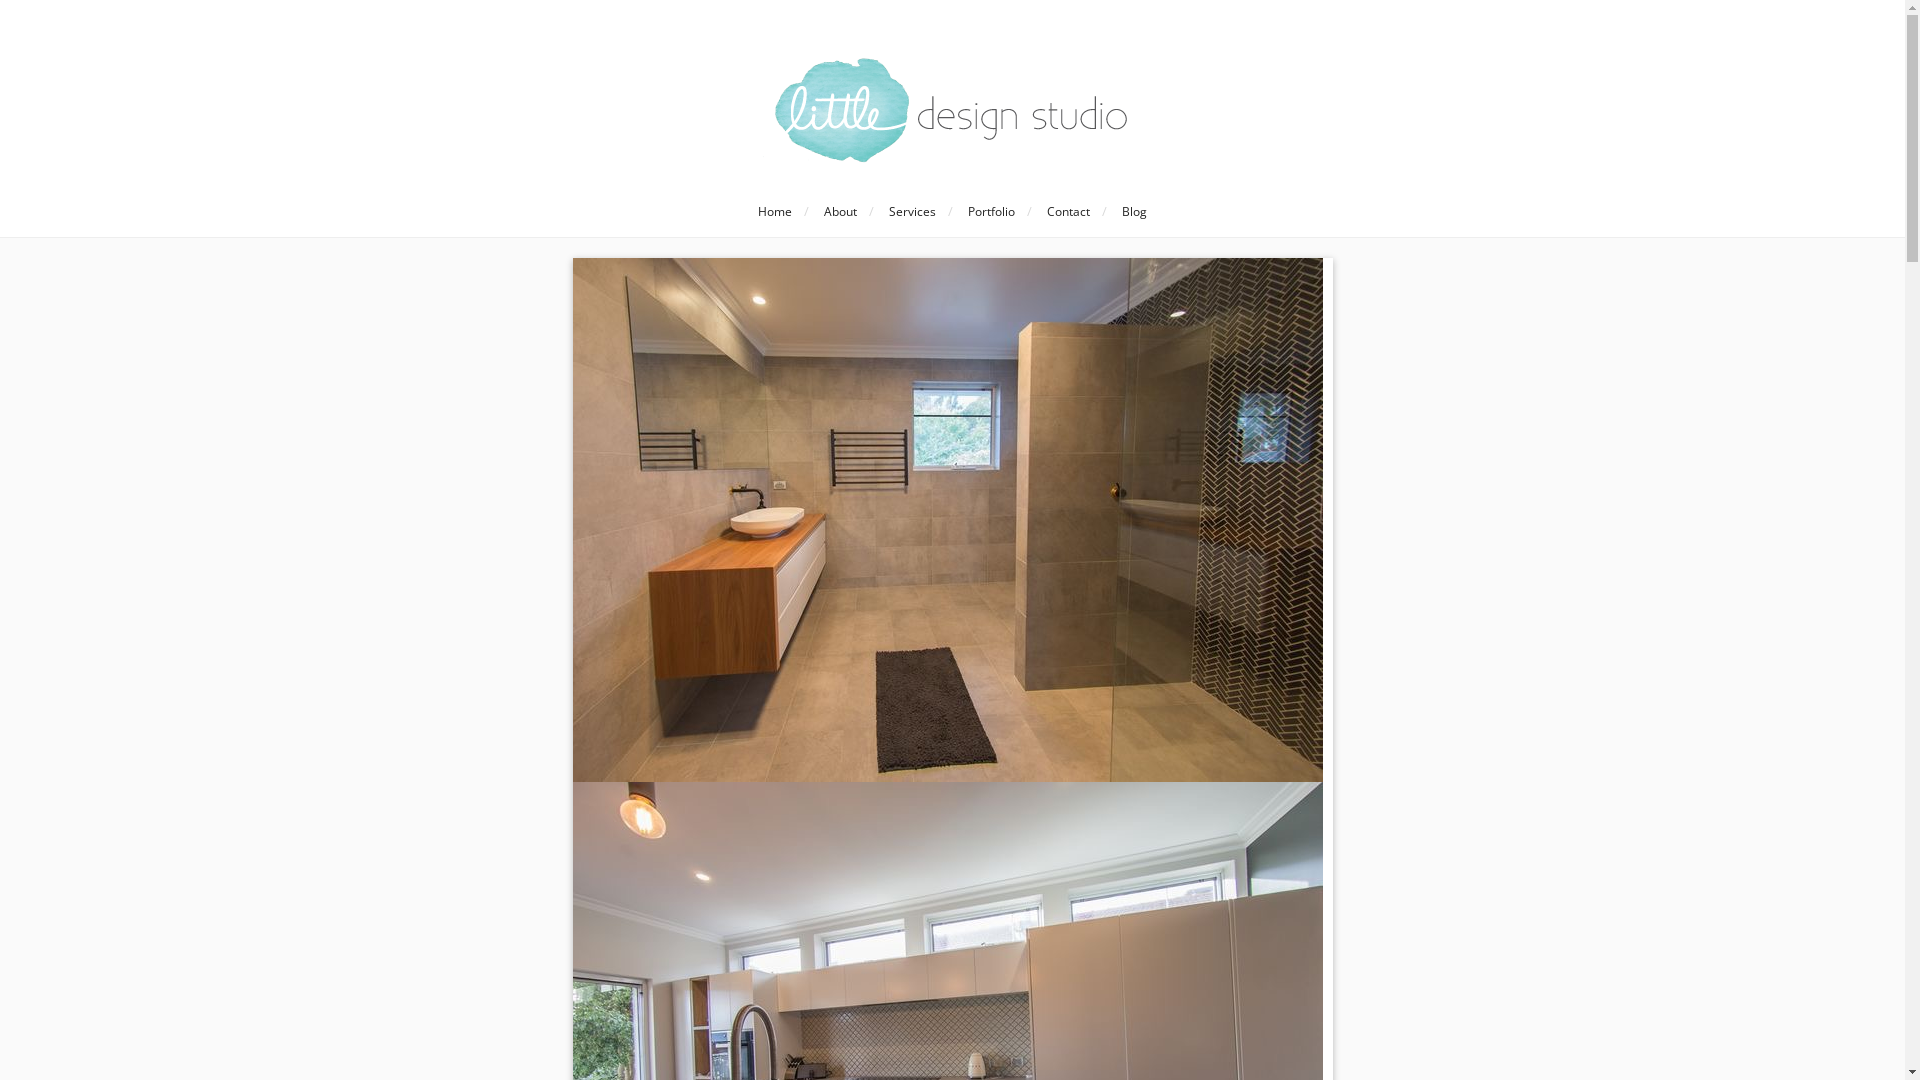 The width and height of the screenshot is (1920, 1080). What do you see at coordinates (840, 212) in the screenshot?
I see `About` at bounding box center [840, 212].